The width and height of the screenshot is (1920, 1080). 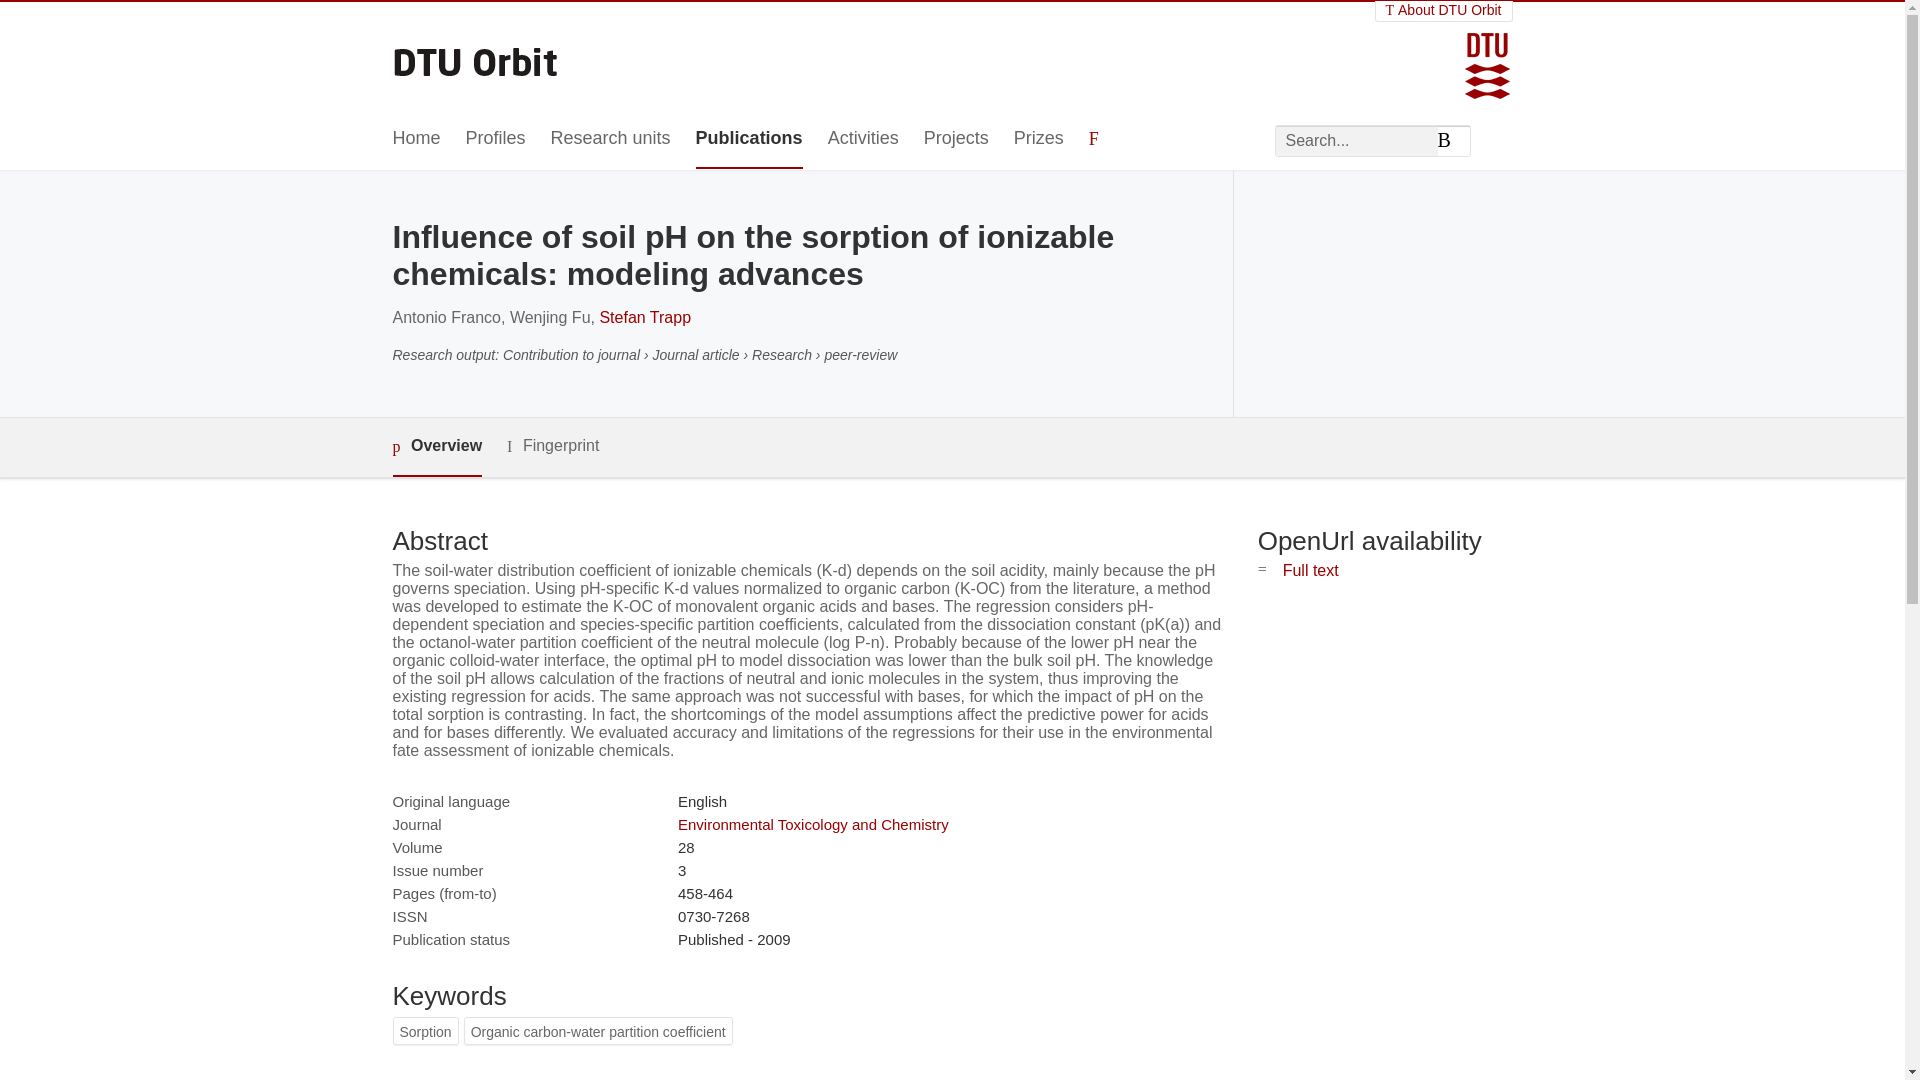 I want to click on Stefan Trapp, so click(x=645, y=317).